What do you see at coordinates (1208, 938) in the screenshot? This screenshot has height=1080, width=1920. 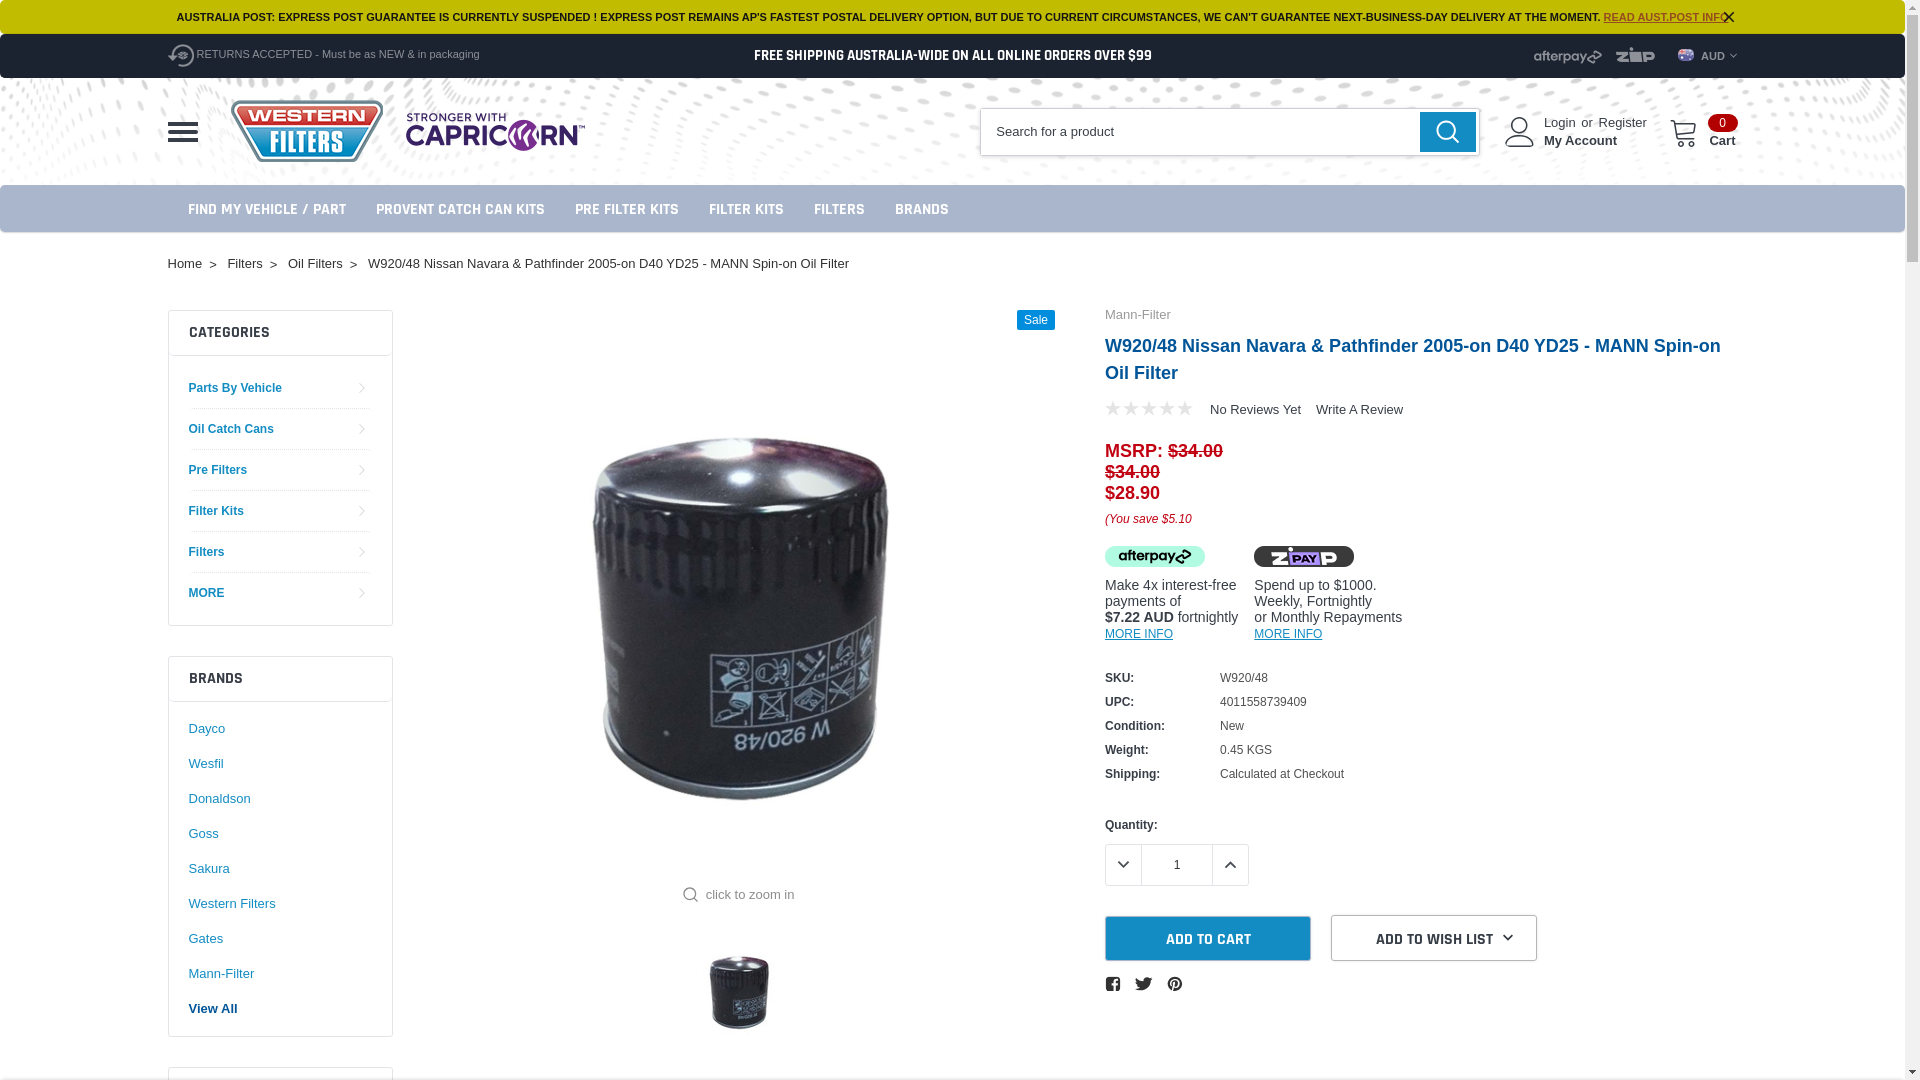 I see `Add to Cart` at bounding box center [1208, 938].